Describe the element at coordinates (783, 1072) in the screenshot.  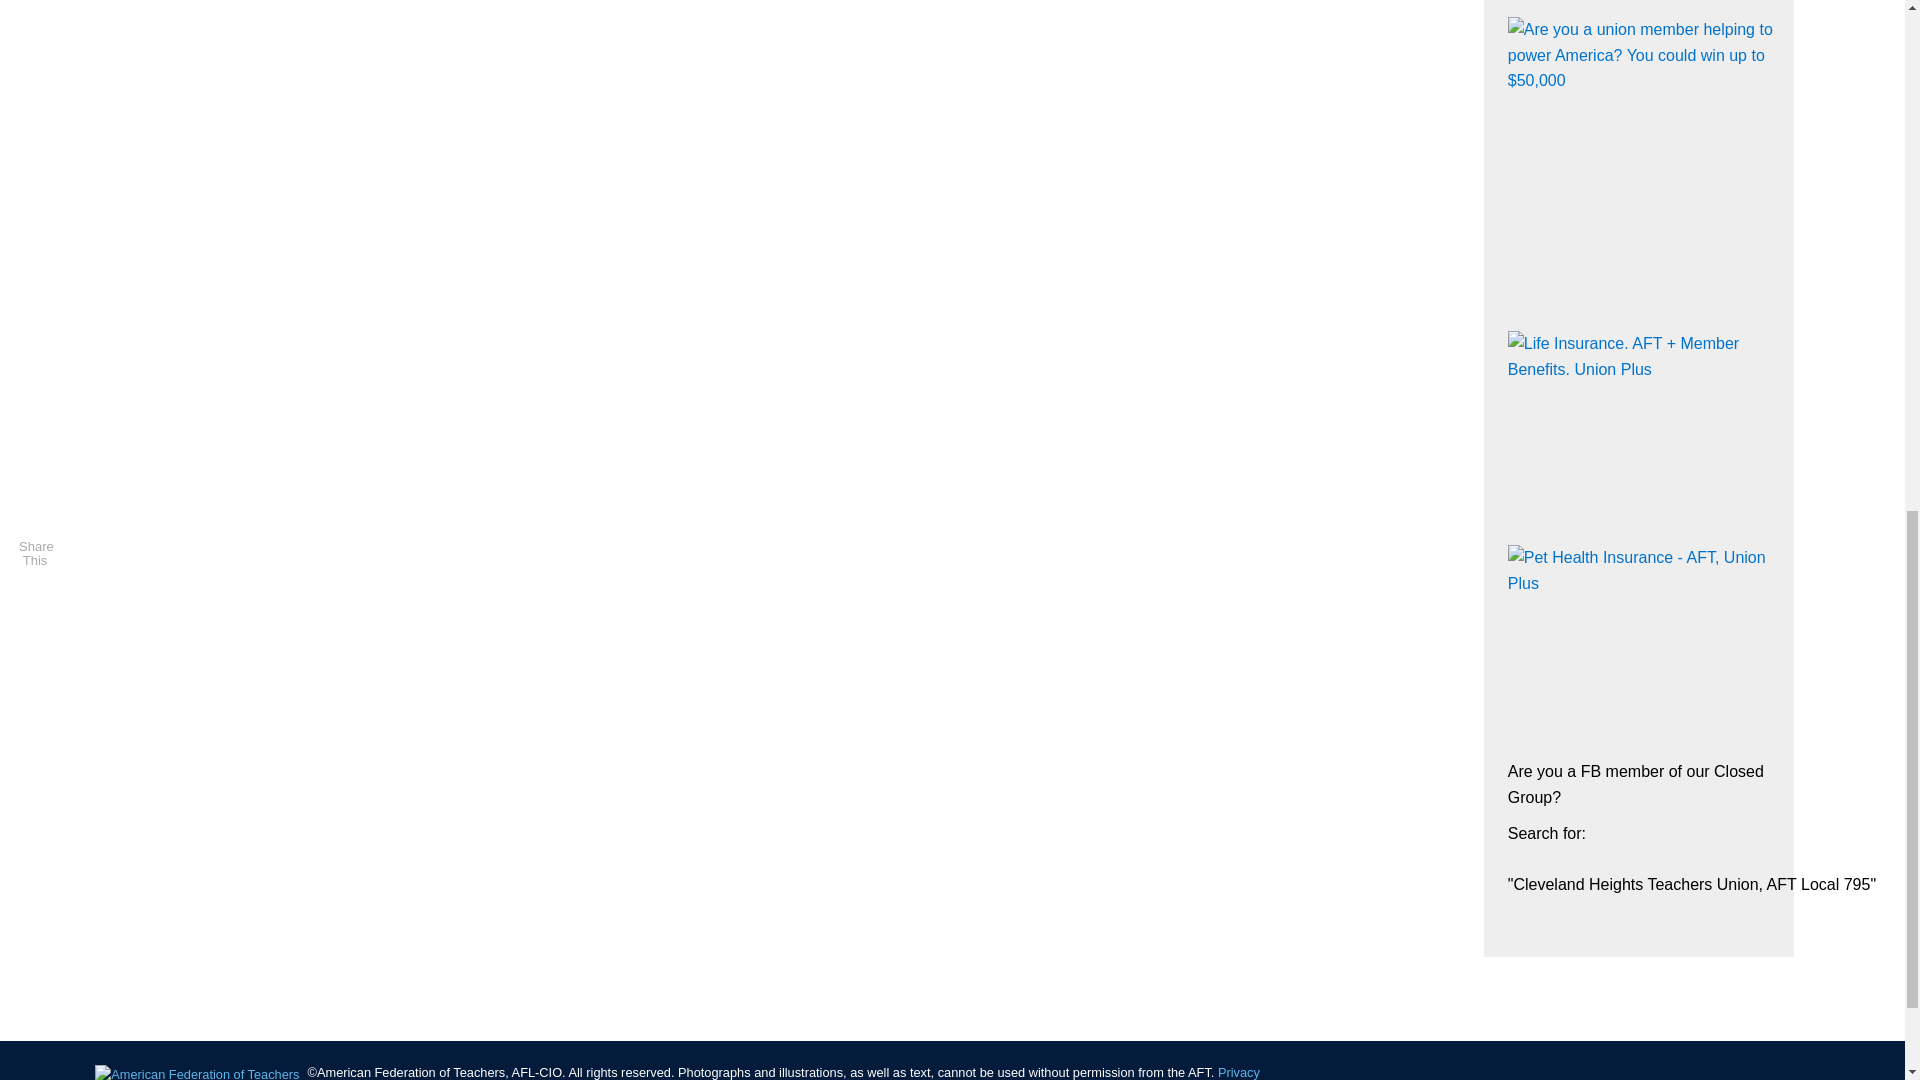
I see `Privacy Policy` at that location.